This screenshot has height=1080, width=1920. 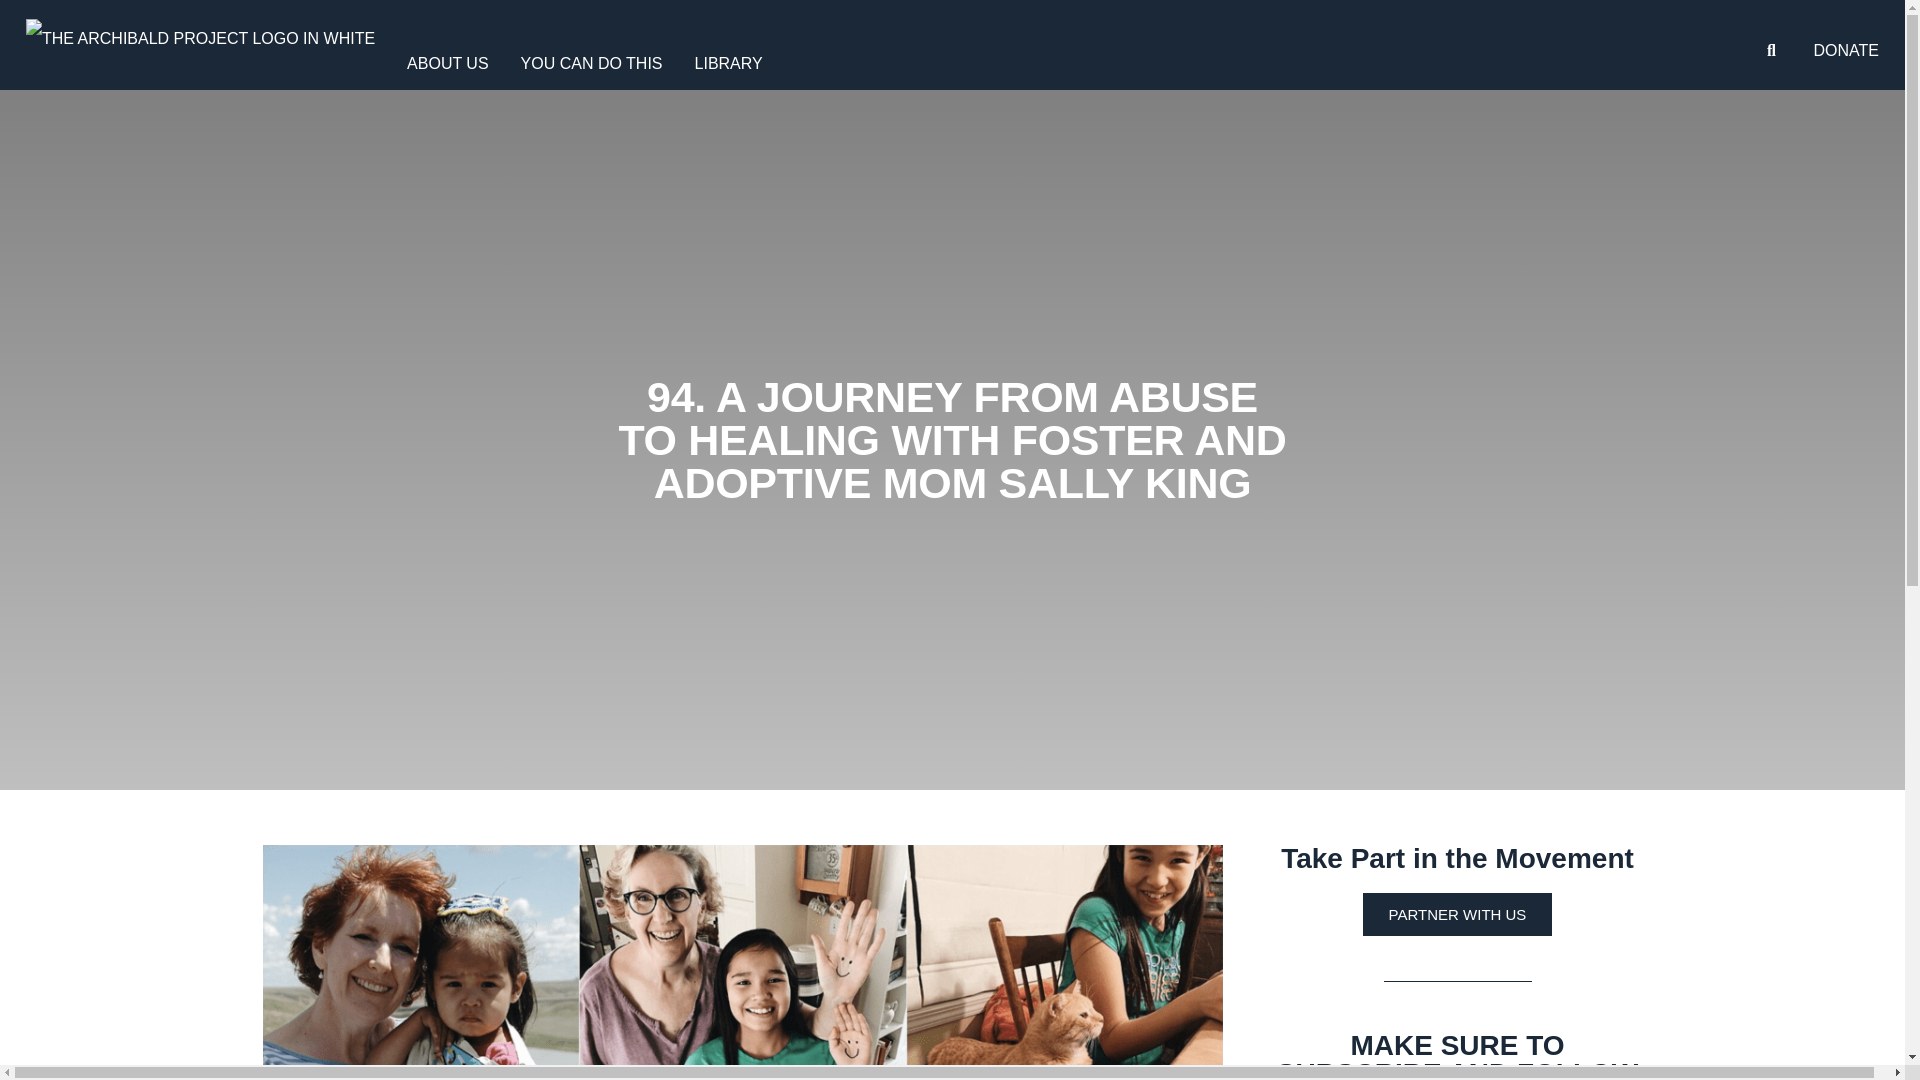 What do you see at coordinates (592, 62) in the screenshot?
I see `YOU CAN DO THIS` at bounding box center [592, 62].